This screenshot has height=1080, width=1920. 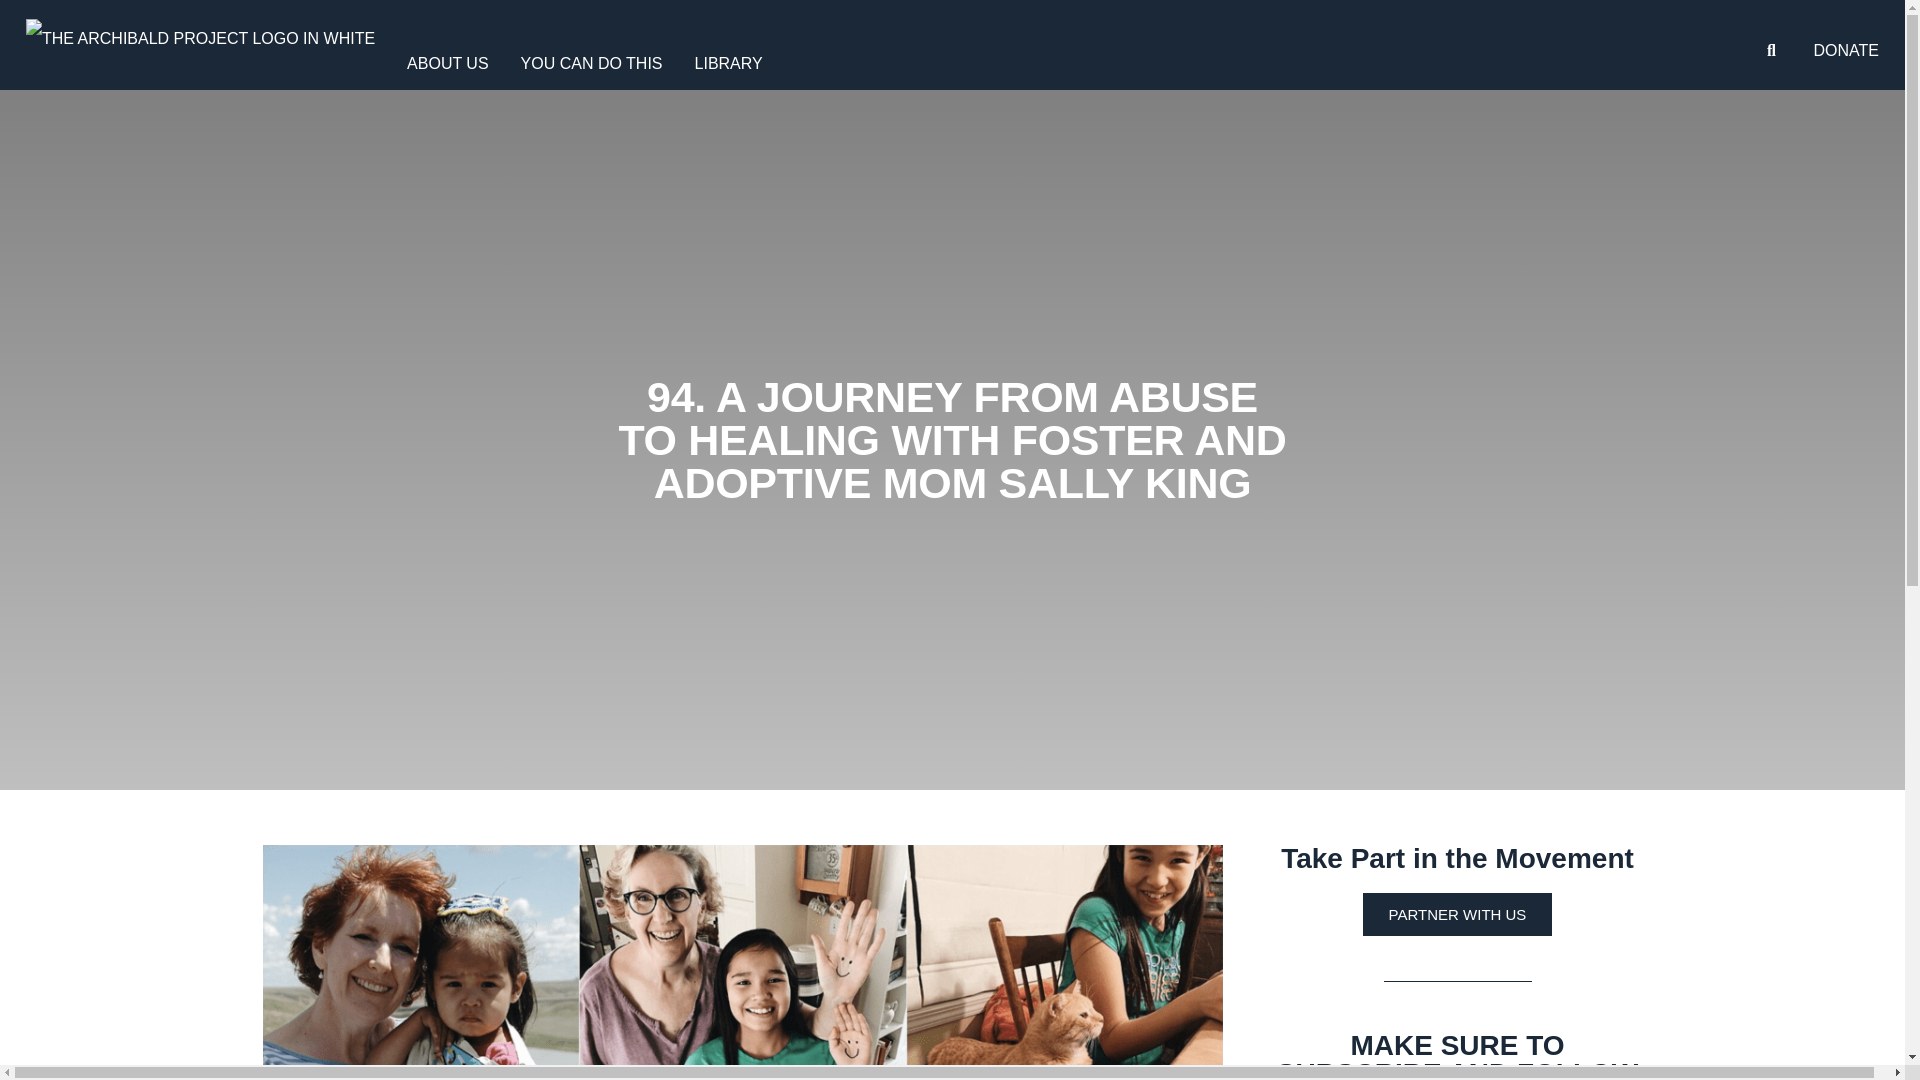 What do you see at coordinates (592, 62) in the screenshot?
I see `YOU CAN DO THIS` at bounding box center [592, 62].